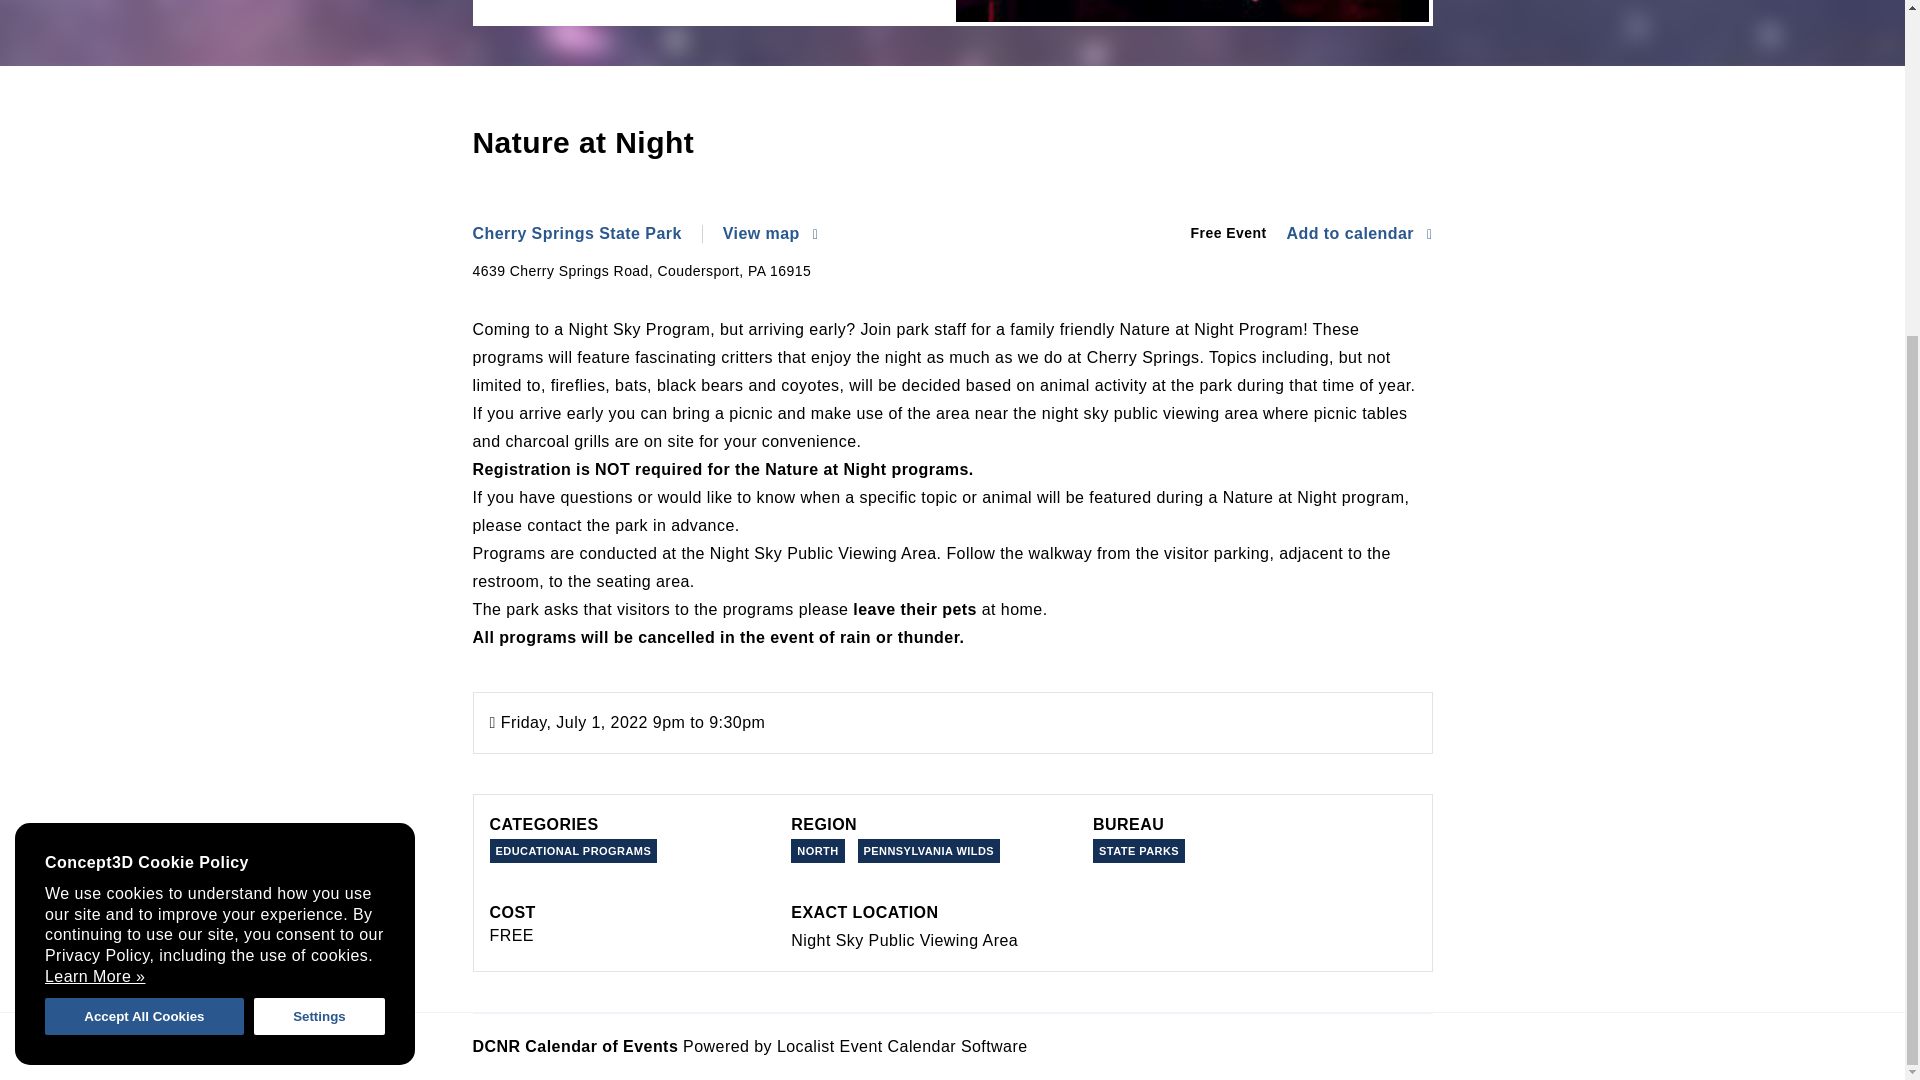 This screenshot has width=1920, height=1080. What do you see at coordinates (587, 234) in the screenshot?
I see `Cherry Springs State Park` at bounding box center [587, 234].